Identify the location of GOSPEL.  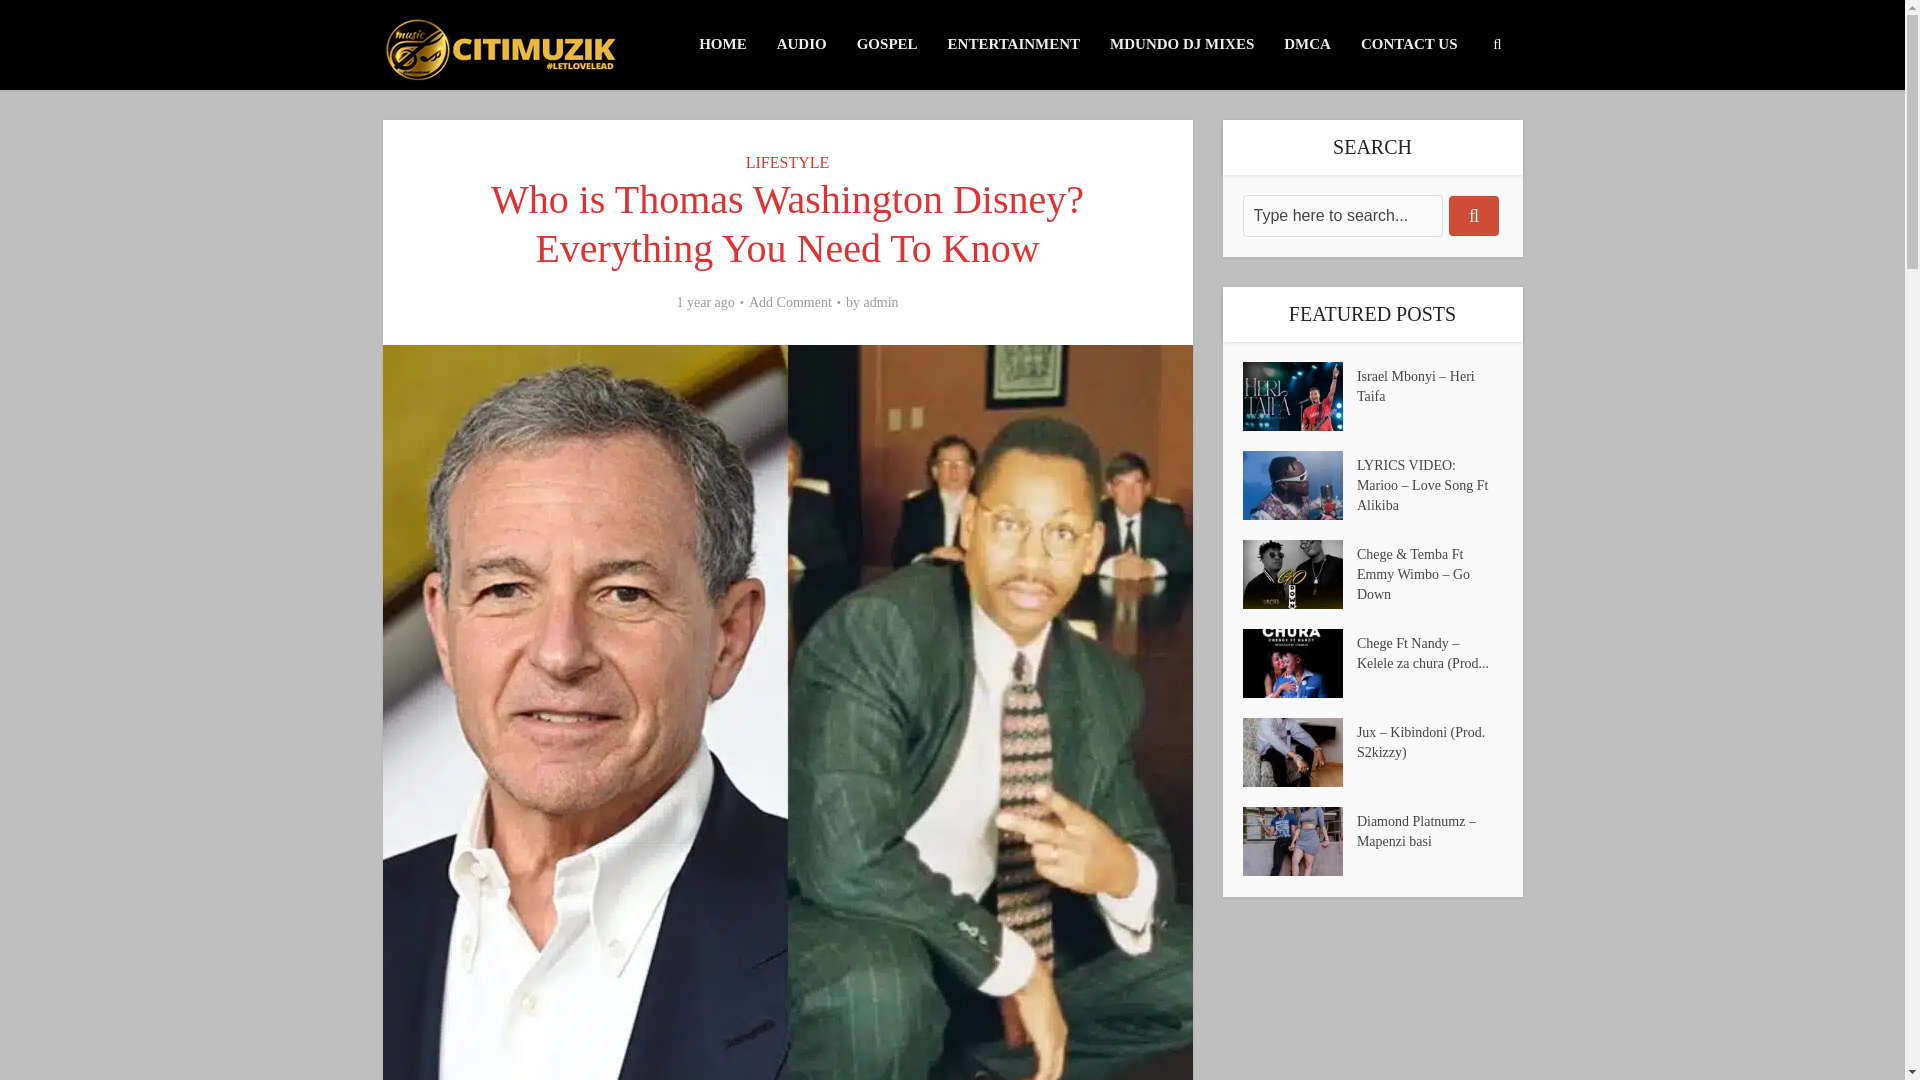
(888, 44).